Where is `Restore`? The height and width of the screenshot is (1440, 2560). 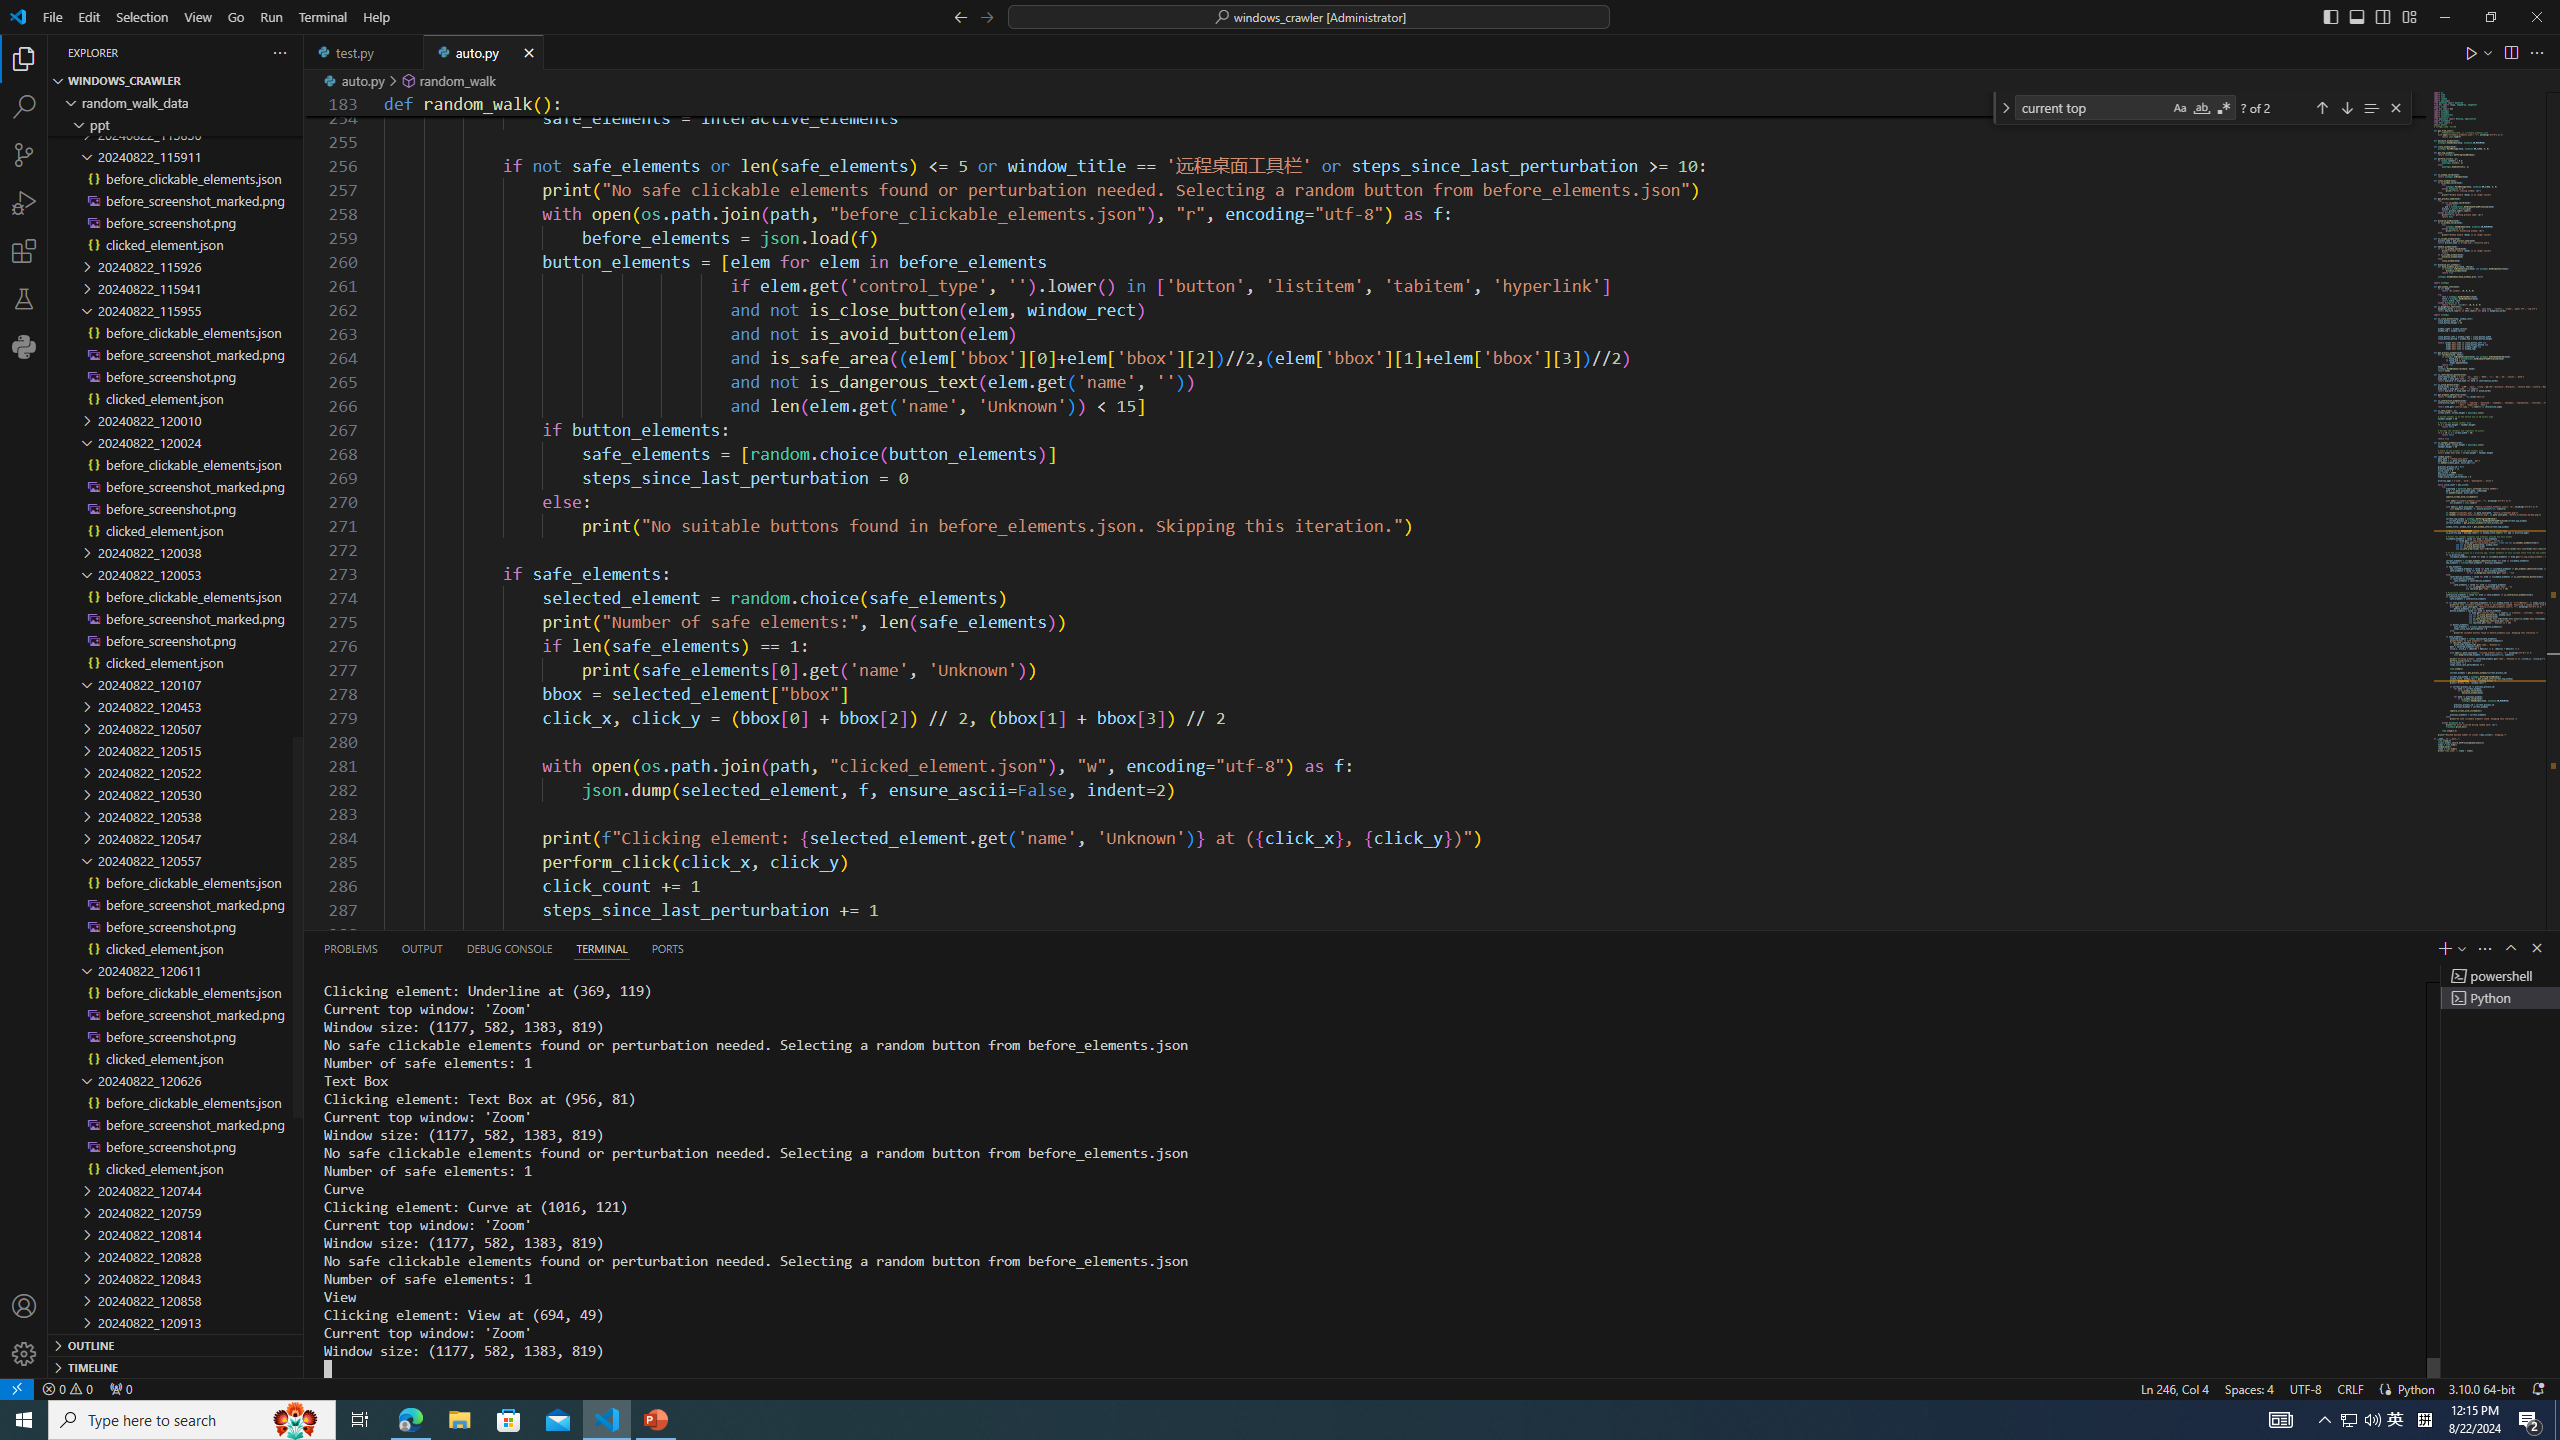
Restore is located at coordinates (2490, 17).